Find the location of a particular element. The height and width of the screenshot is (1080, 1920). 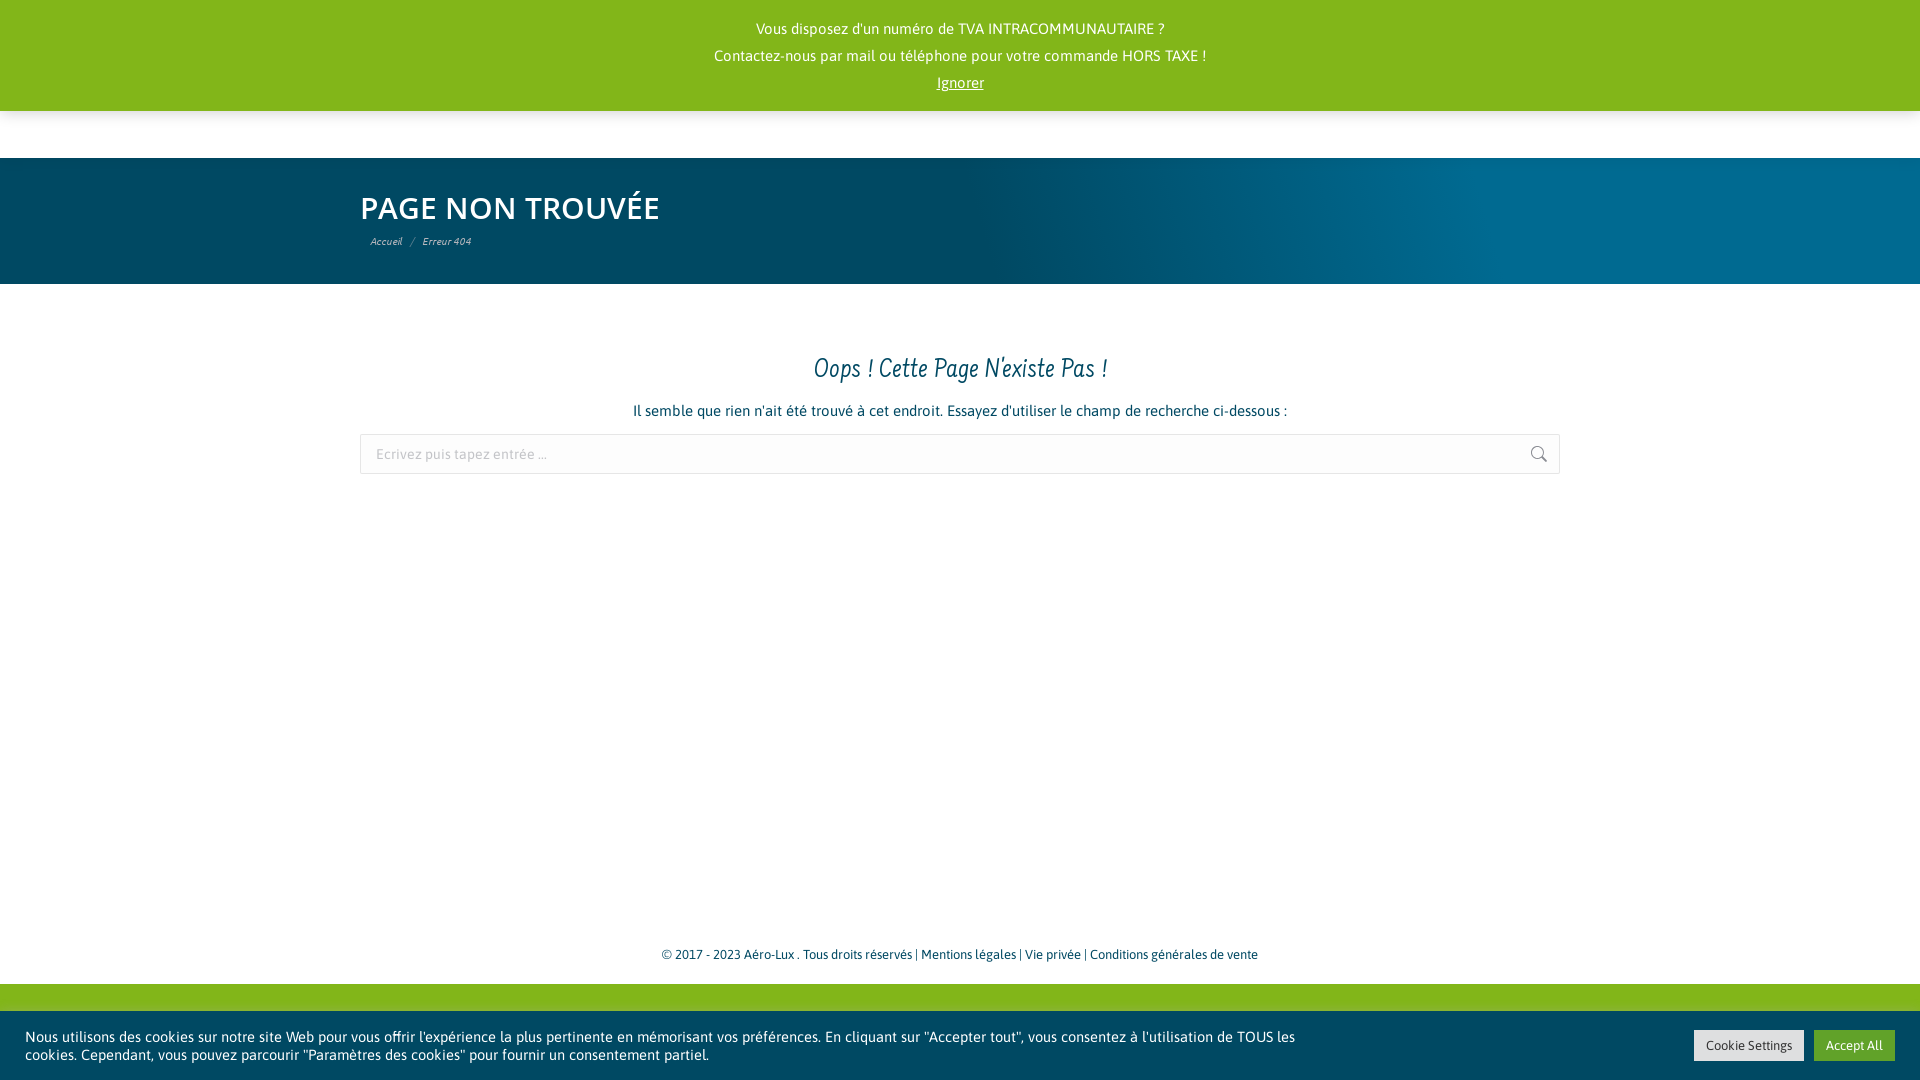

Aller ! is located at coordinates (1598, 456).